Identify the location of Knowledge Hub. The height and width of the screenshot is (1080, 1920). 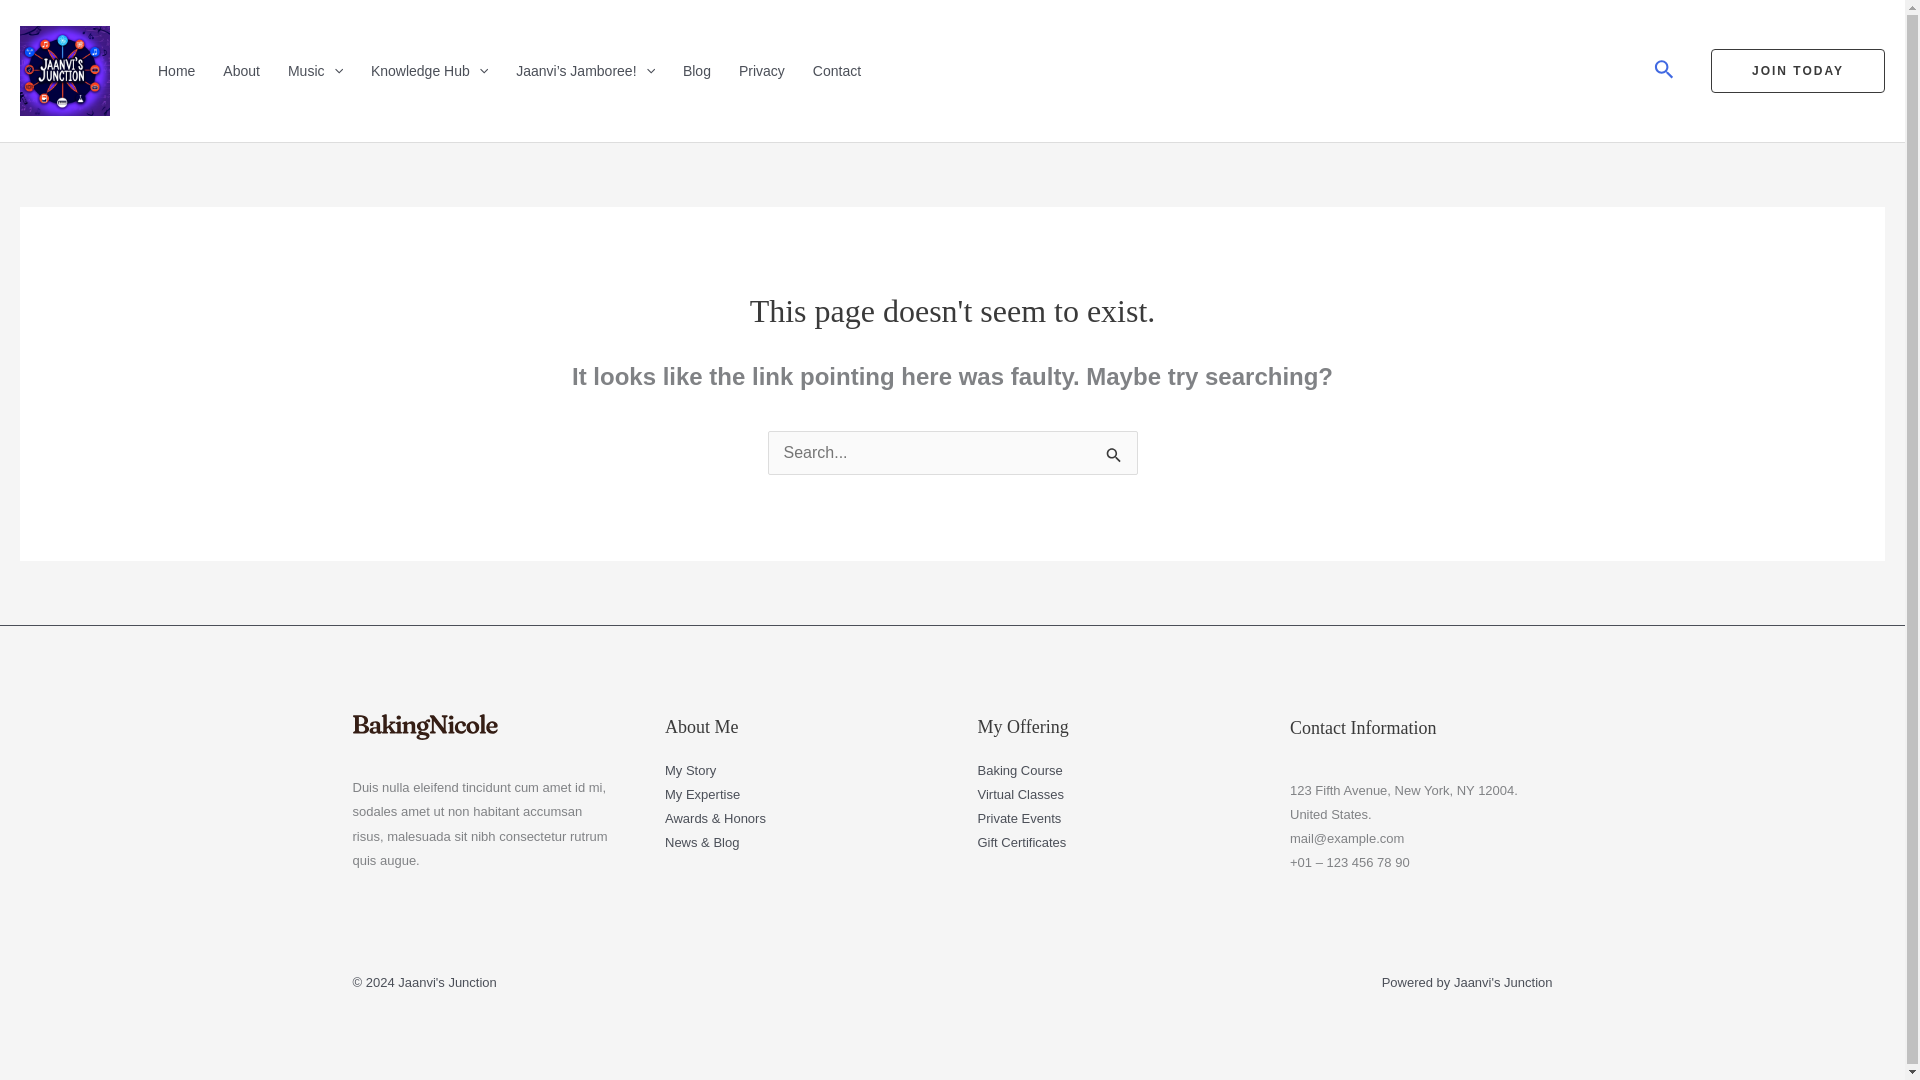
(431, 70).